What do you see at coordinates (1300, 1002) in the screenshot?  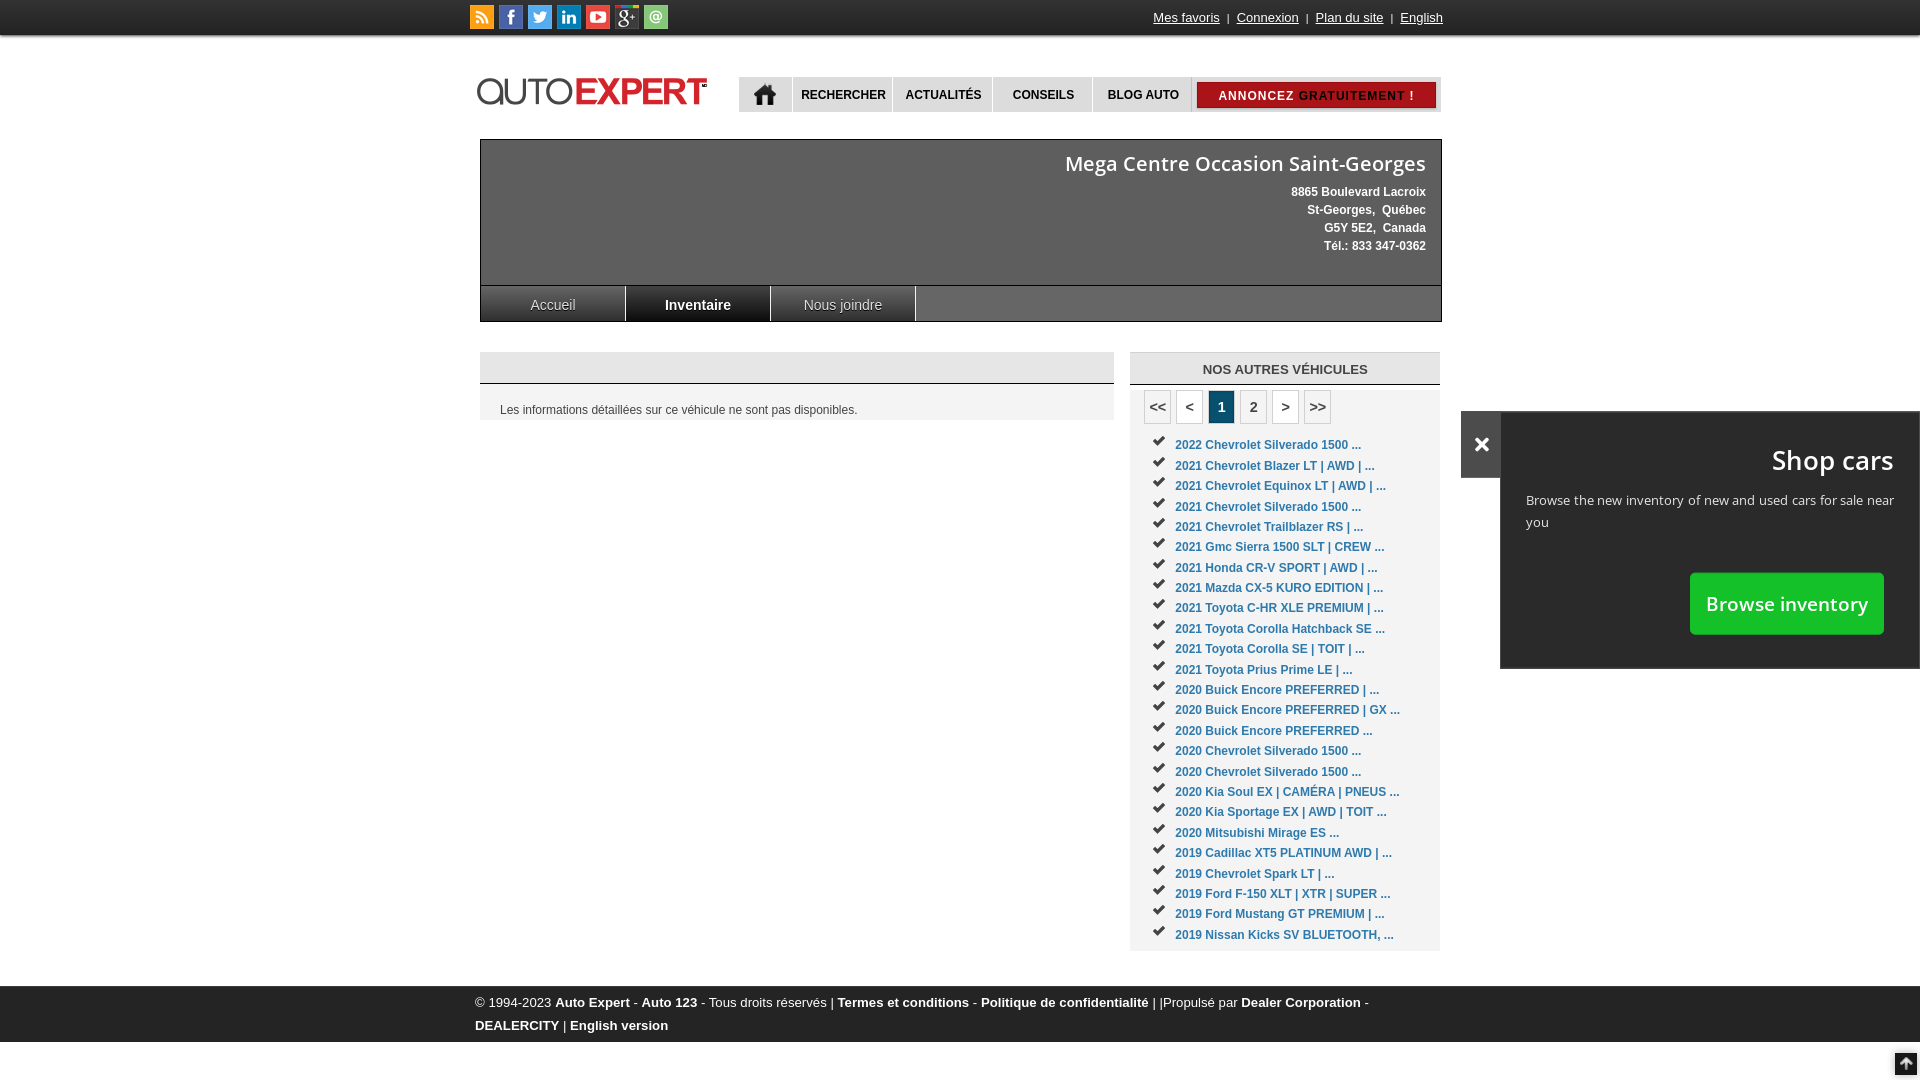 I see `Dealer Corporation` at bounding box center [1300, 1002].